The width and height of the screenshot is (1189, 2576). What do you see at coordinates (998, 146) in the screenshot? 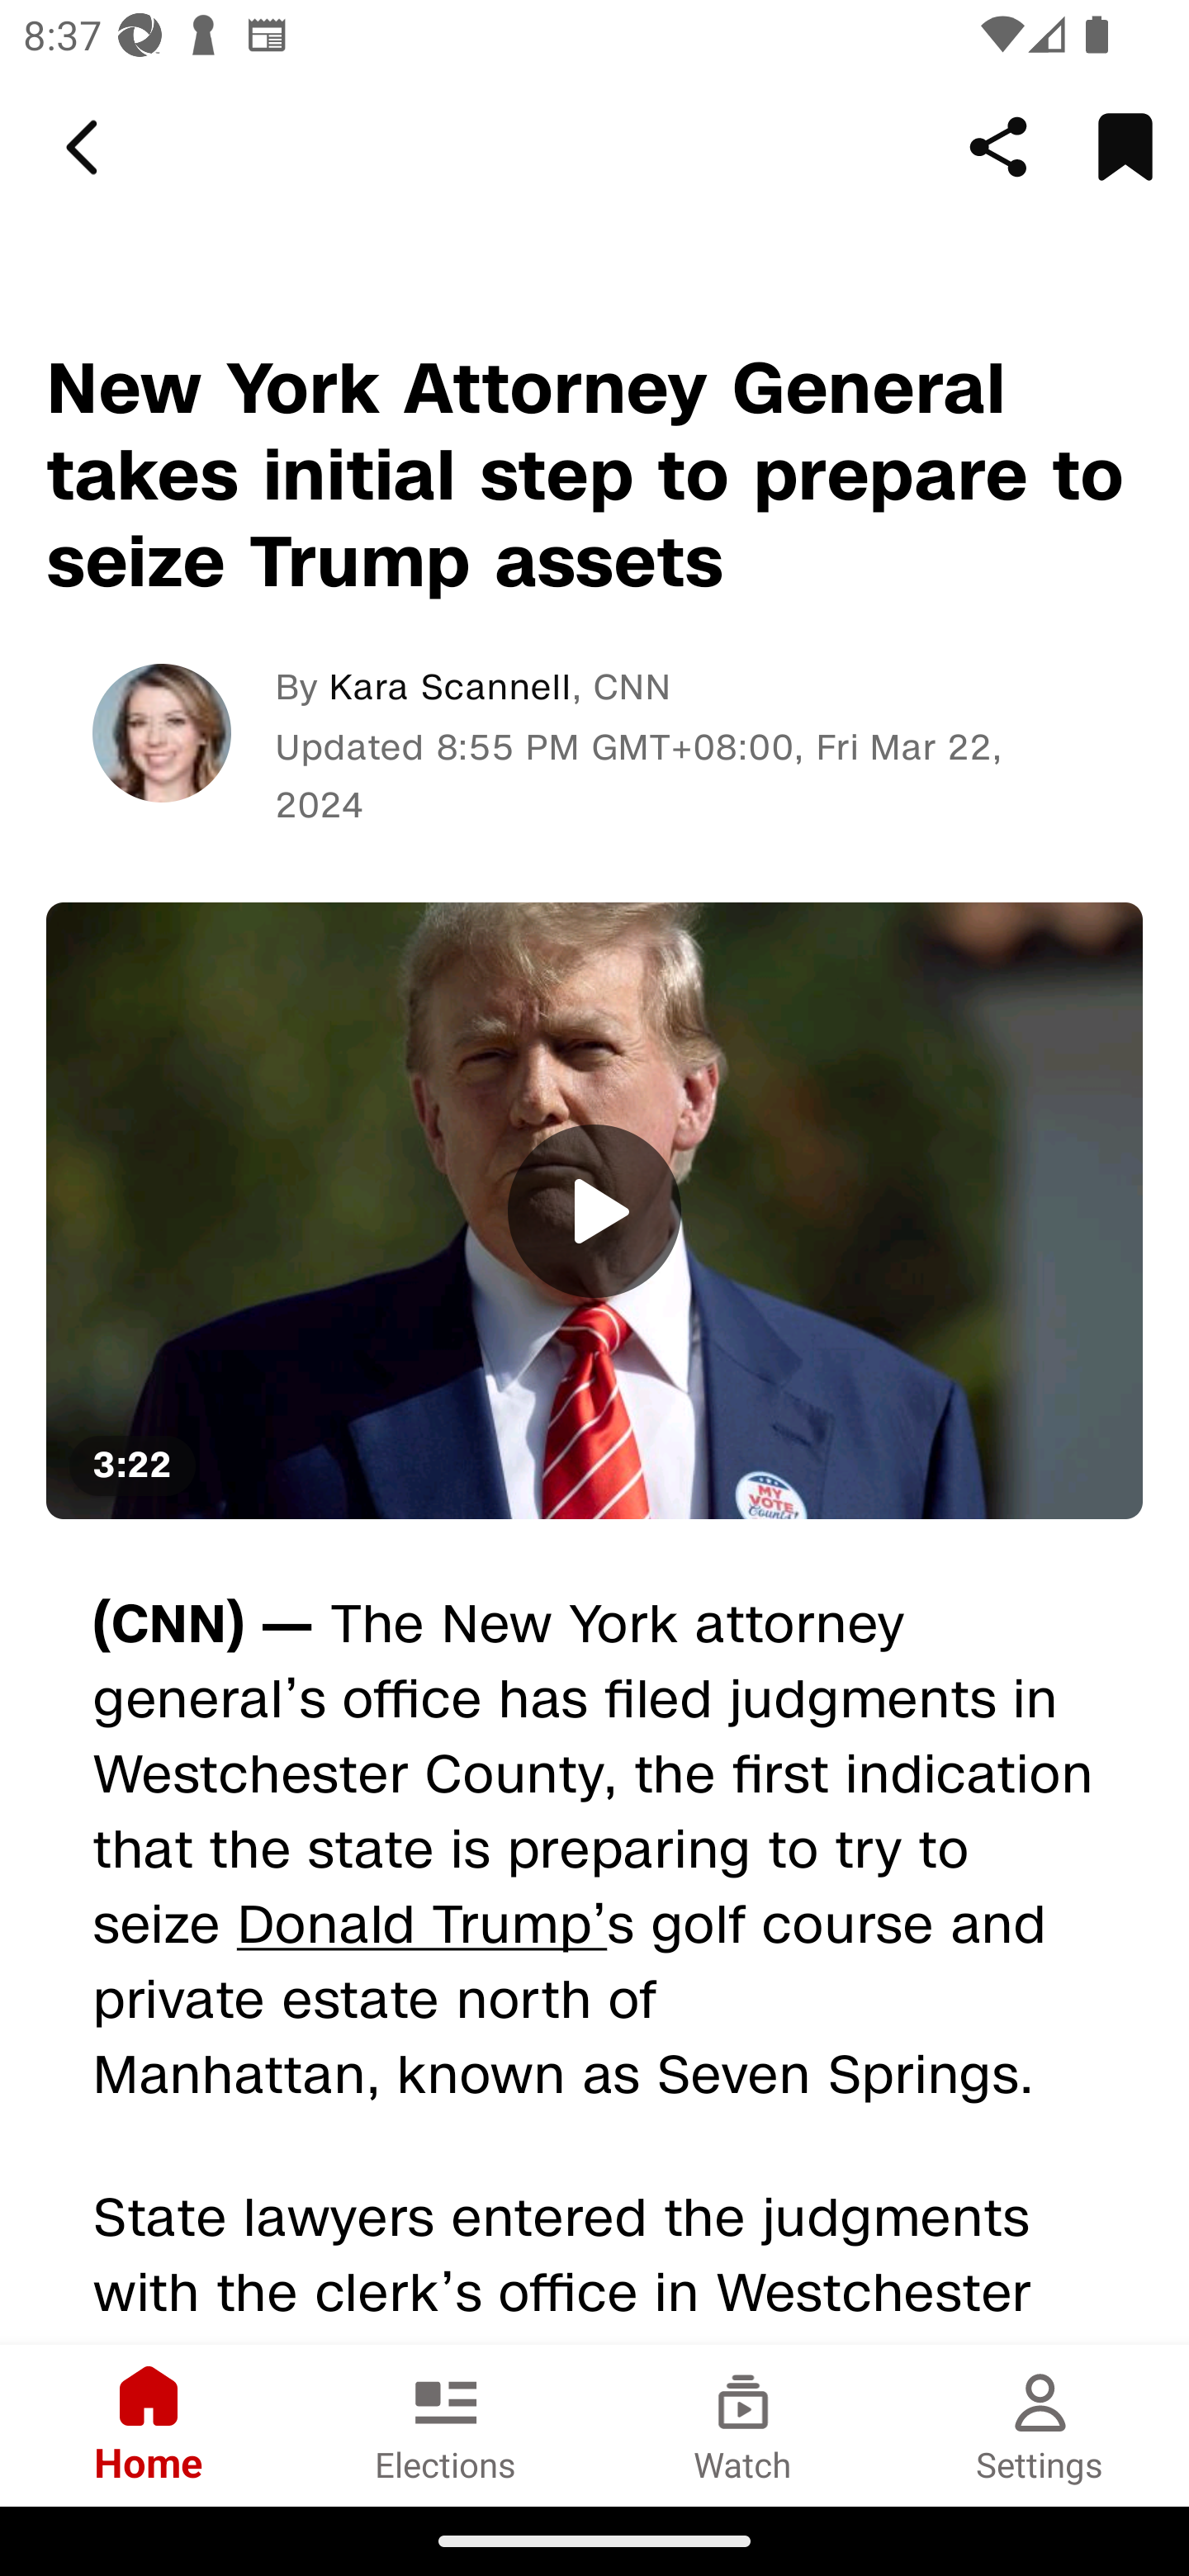
I see `Share` at bounding box center [998, 146].